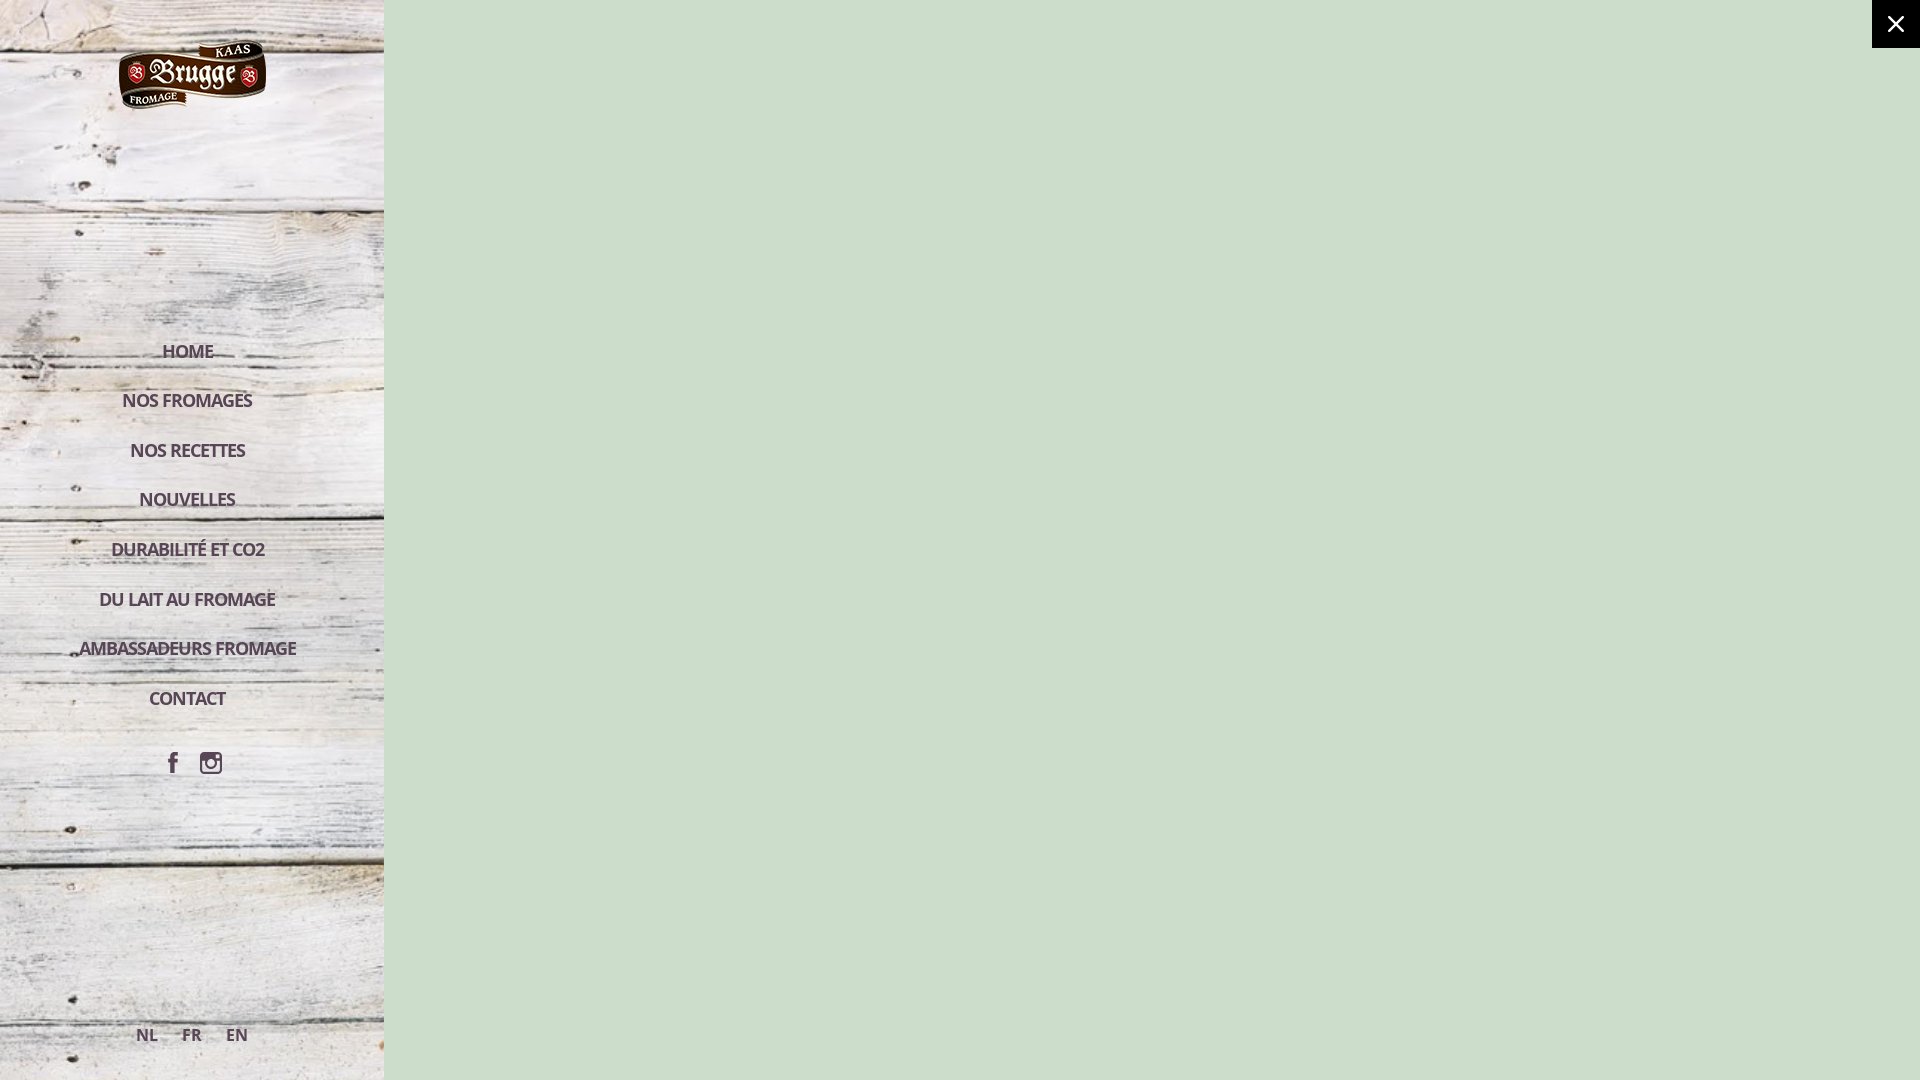 This screenshot has width=1920, height=1080. Describe the element at coordinates (192, 352) in the screenshot. I see `HOME` at that location.